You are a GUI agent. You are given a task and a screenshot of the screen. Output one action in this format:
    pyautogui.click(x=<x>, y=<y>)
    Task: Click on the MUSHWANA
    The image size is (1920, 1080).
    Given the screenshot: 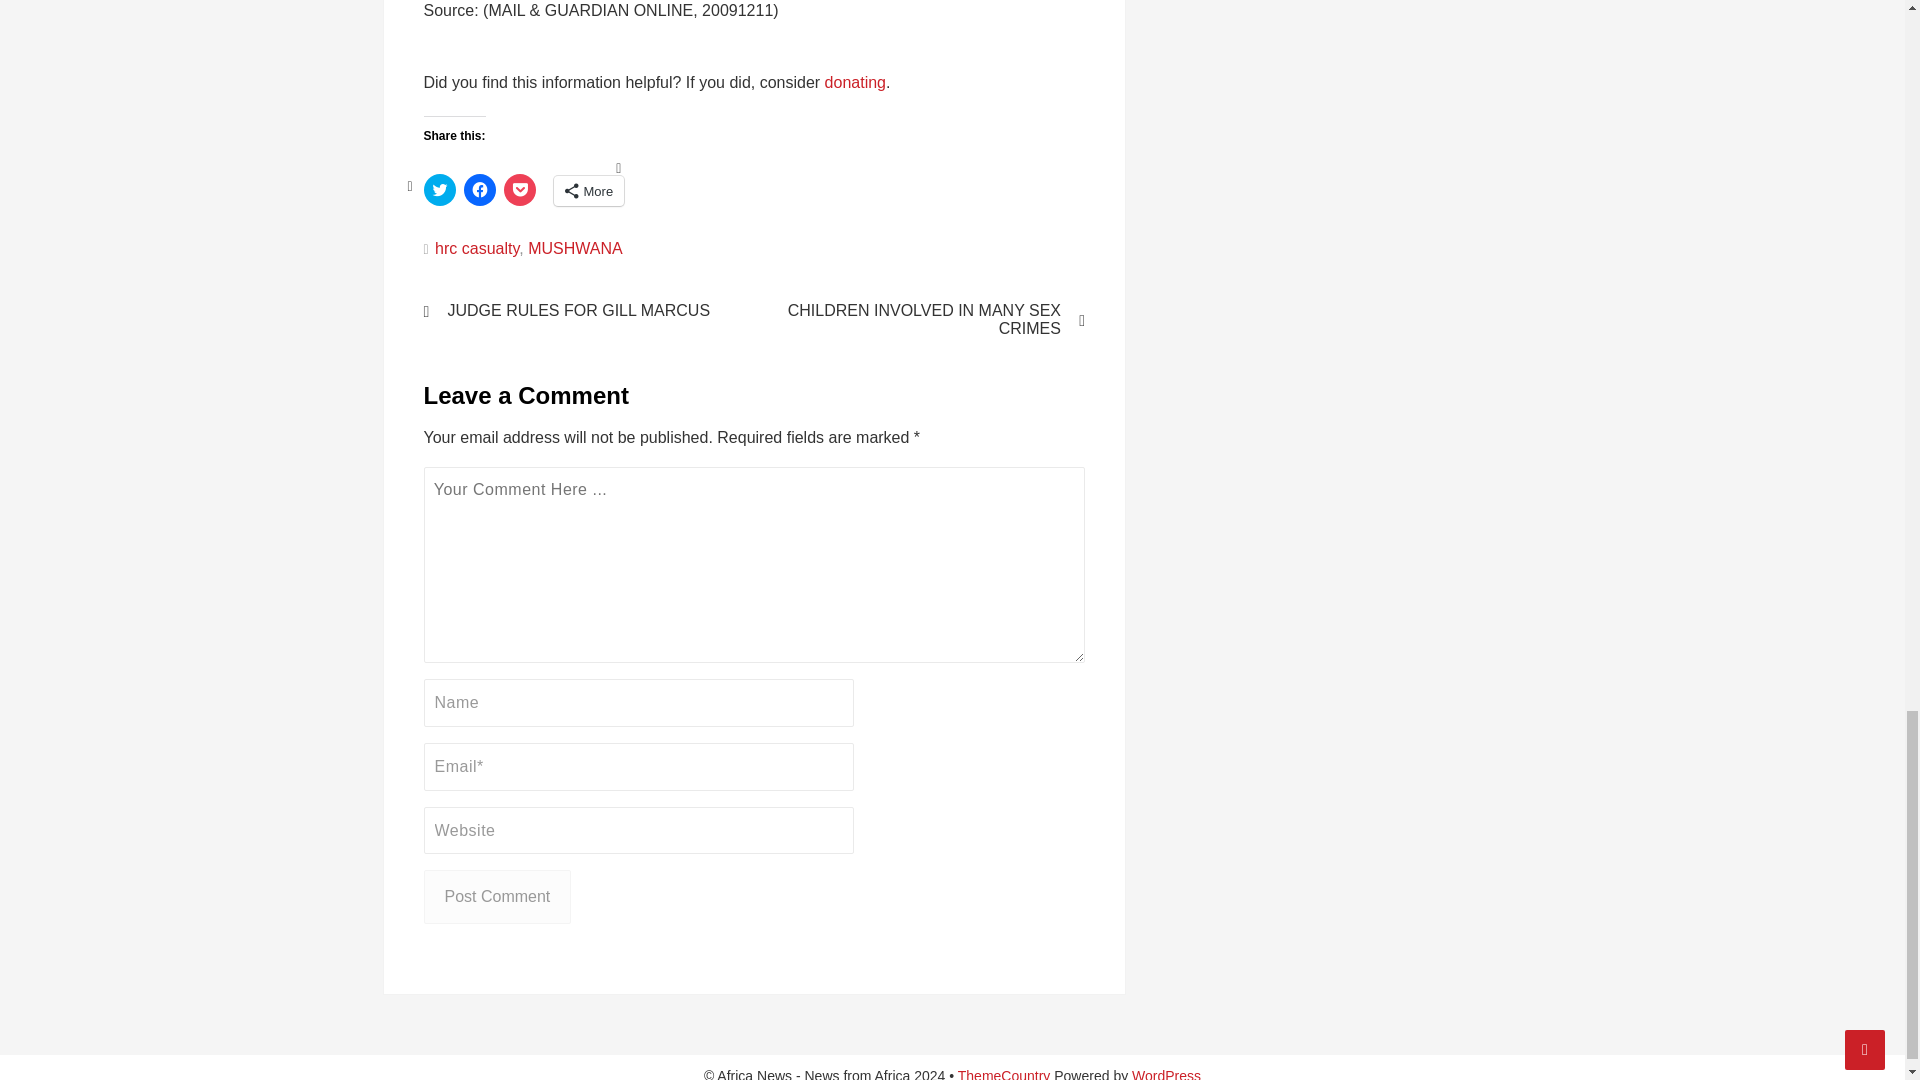 What is the action you would take?
    pyautogui.click(x=575, y=248)
    